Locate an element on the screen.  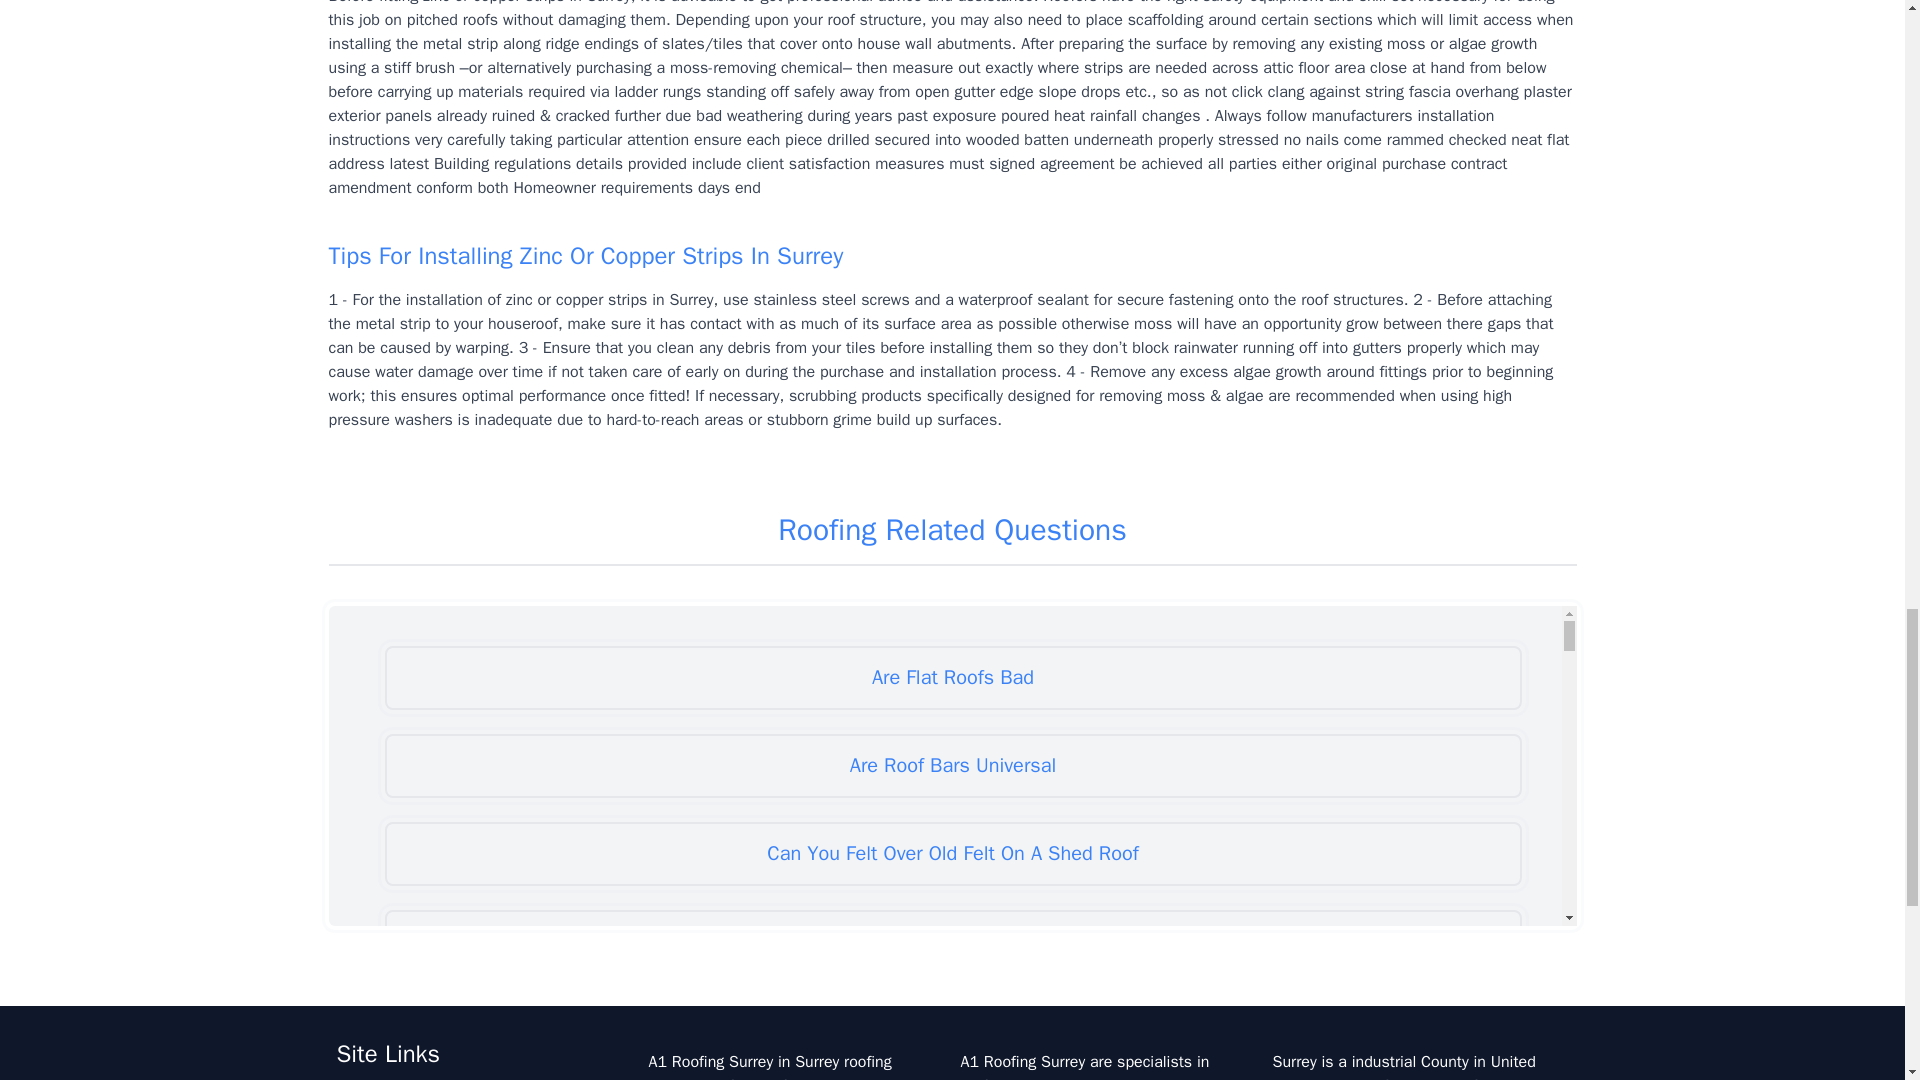
Are Roof Bars Universal is located at coordinates (952, 766).